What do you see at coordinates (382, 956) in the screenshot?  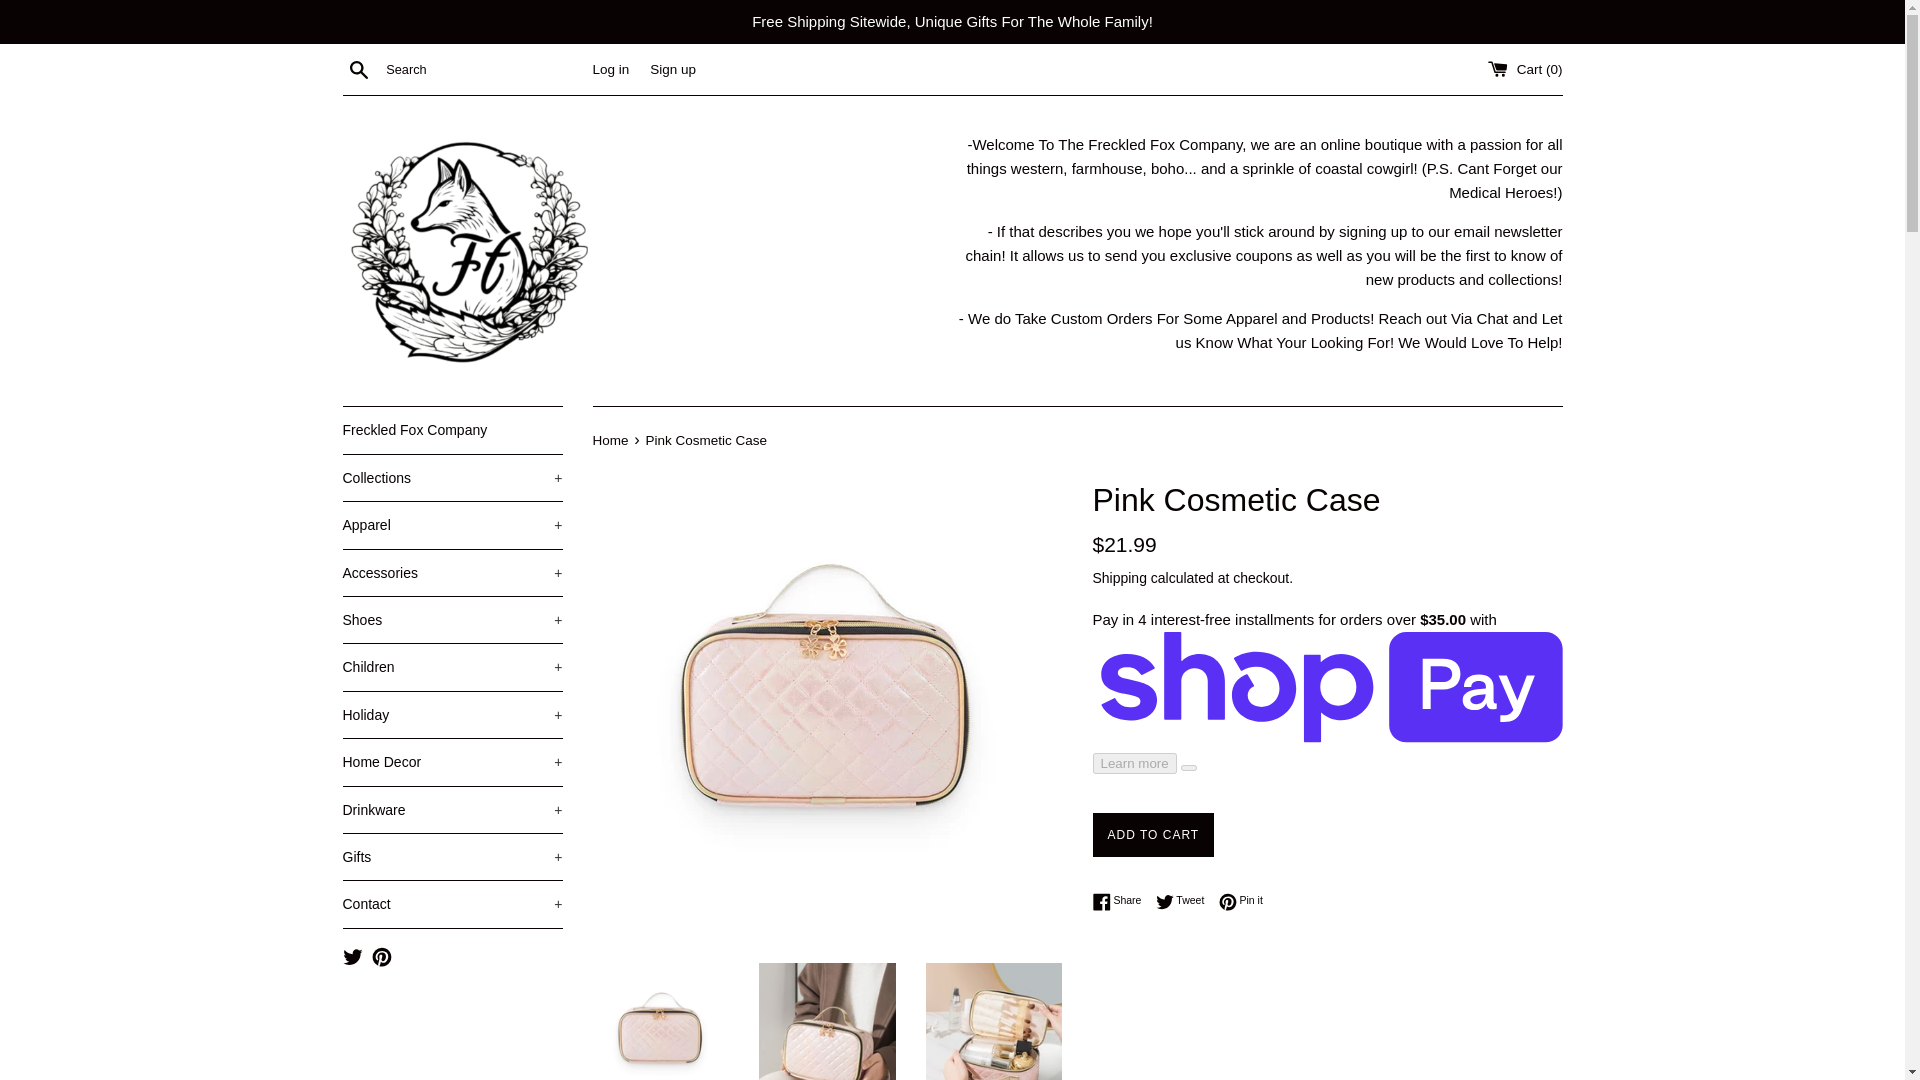 I see `FreckledFoxCompany on Pinterest` at bounding box center [382, 956].